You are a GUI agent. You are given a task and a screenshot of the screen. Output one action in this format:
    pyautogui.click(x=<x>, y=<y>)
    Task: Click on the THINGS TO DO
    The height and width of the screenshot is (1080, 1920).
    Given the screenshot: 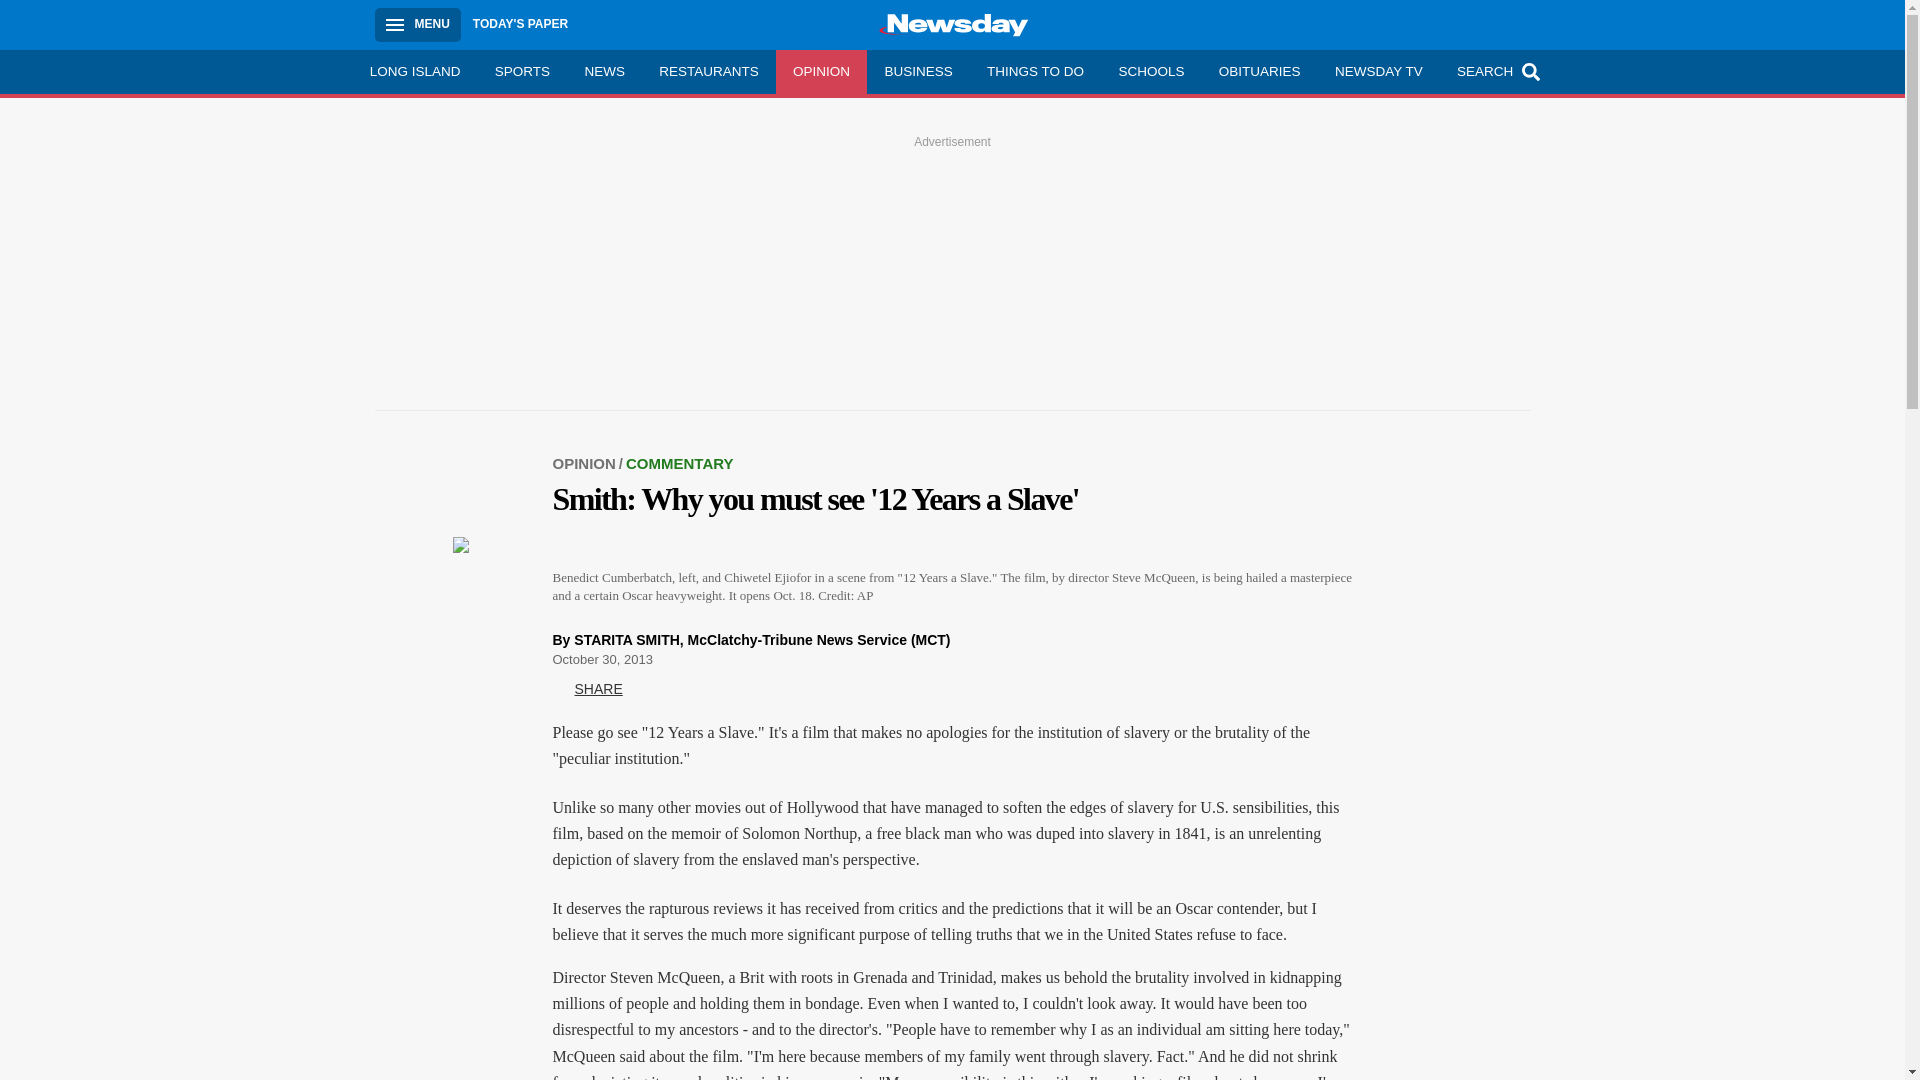 What is the action you would take?
    pyautogui.click(x=1034, y=71)
    